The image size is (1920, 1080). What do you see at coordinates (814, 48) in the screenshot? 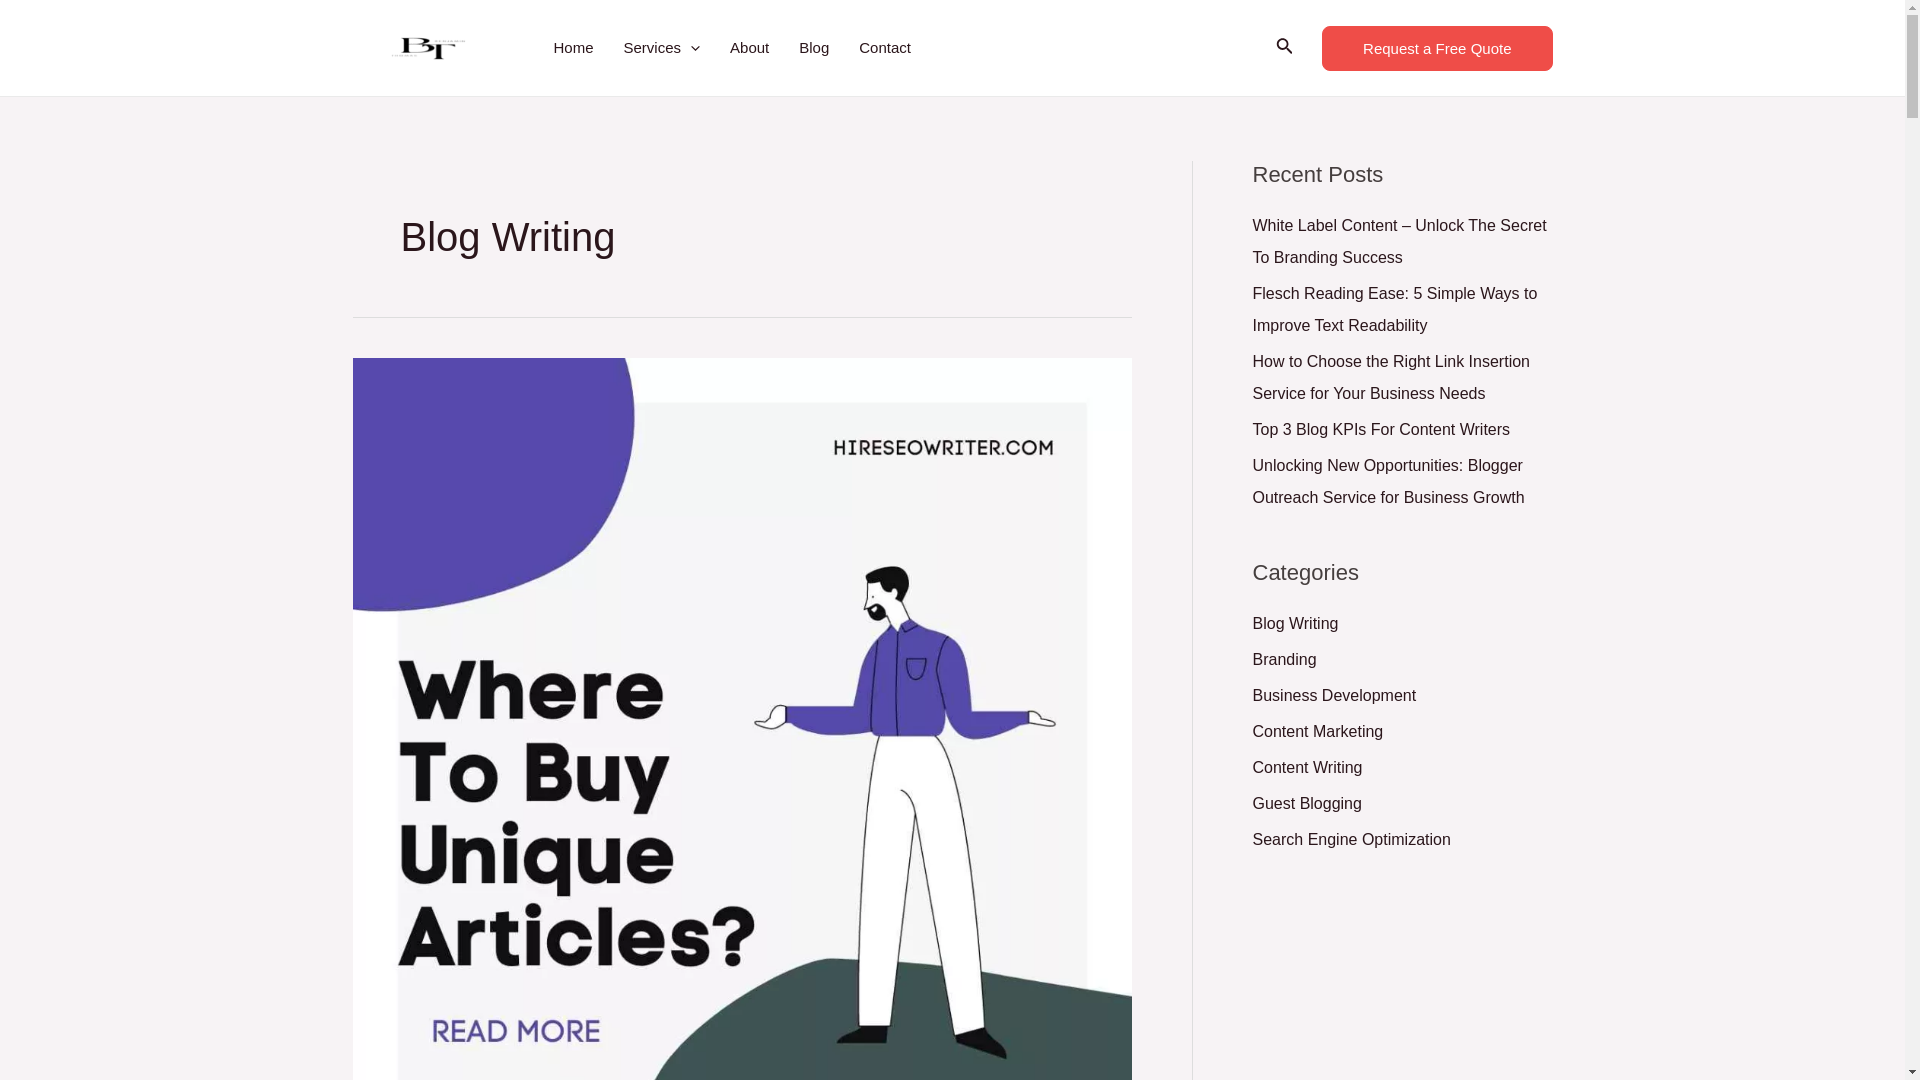
I see `Blog` at bounding box center [814, 48].